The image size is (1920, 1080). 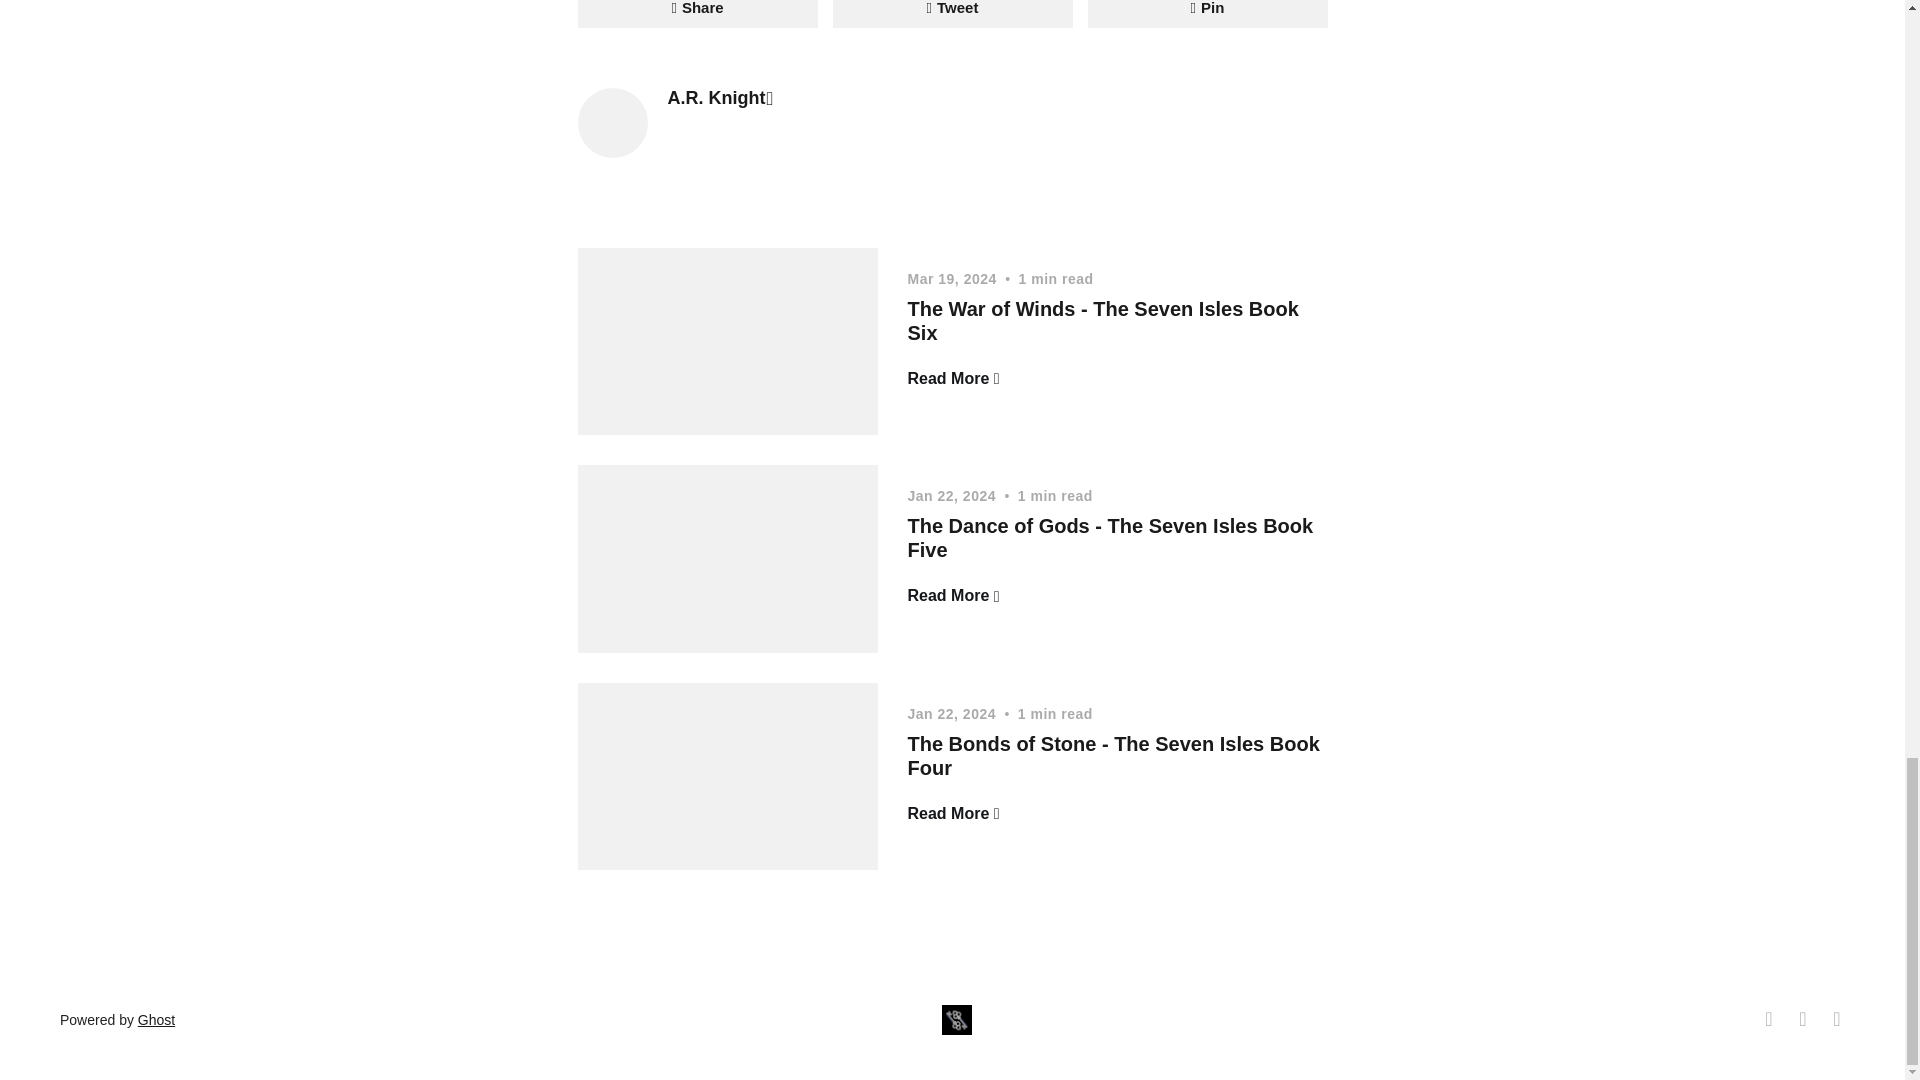 I want to click on Share, so click(x=697, y=14).